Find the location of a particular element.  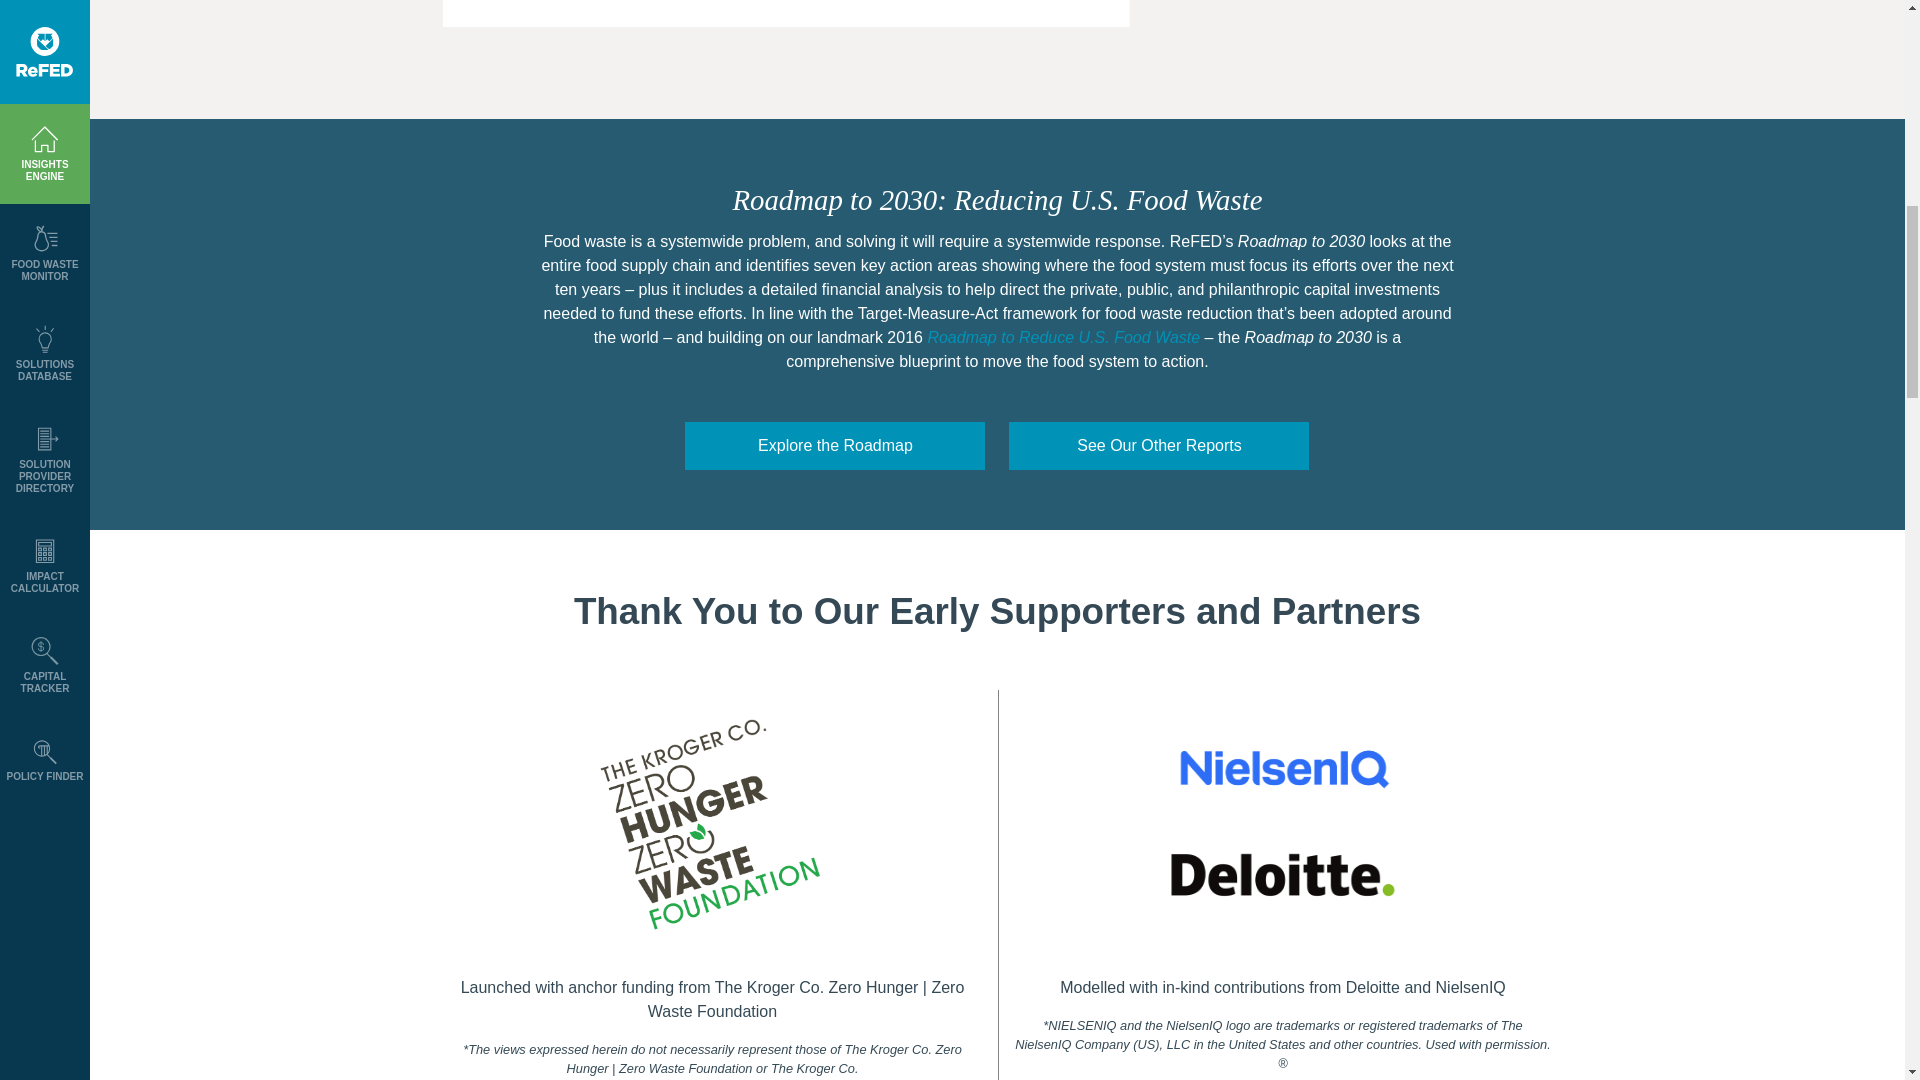

Visit the Policy Finder is located at coordinates (807, 2).